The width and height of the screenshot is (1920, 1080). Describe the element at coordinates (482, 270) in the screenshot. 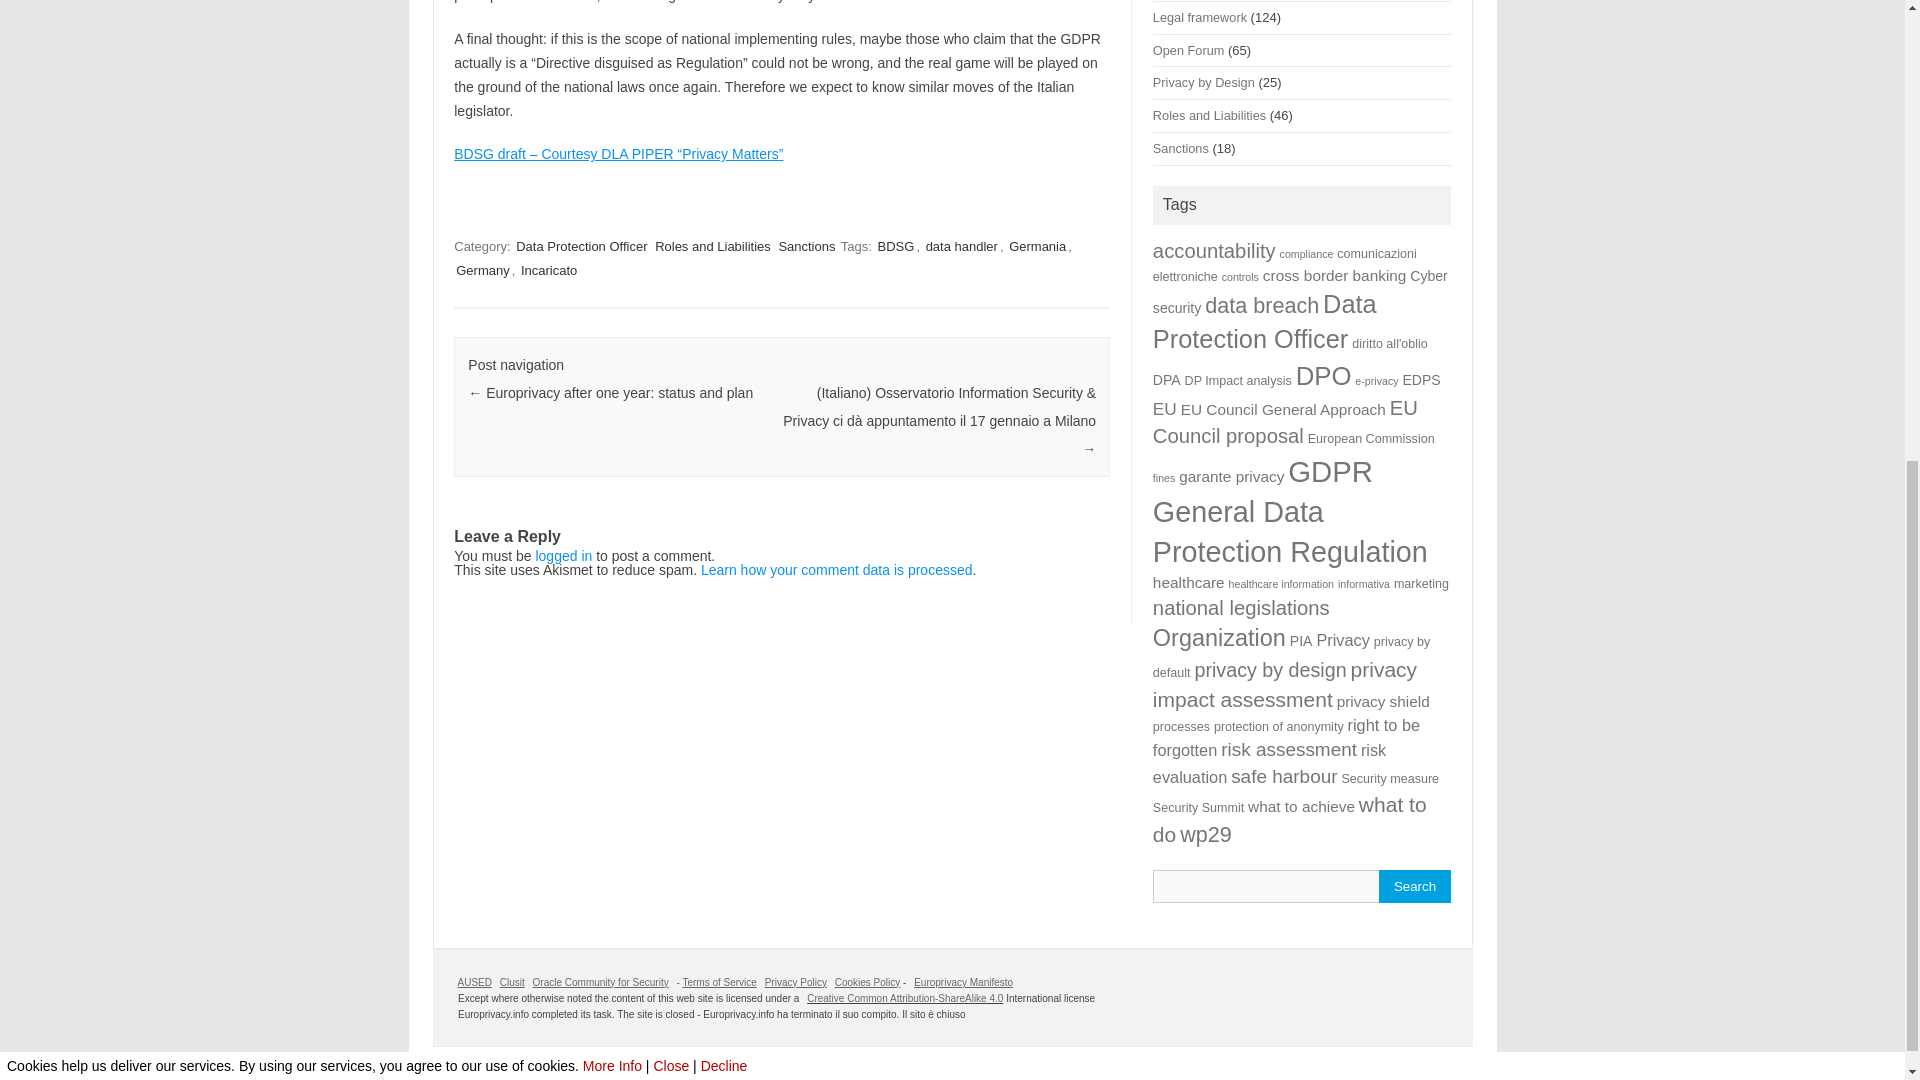

I see `Germany` at that location.